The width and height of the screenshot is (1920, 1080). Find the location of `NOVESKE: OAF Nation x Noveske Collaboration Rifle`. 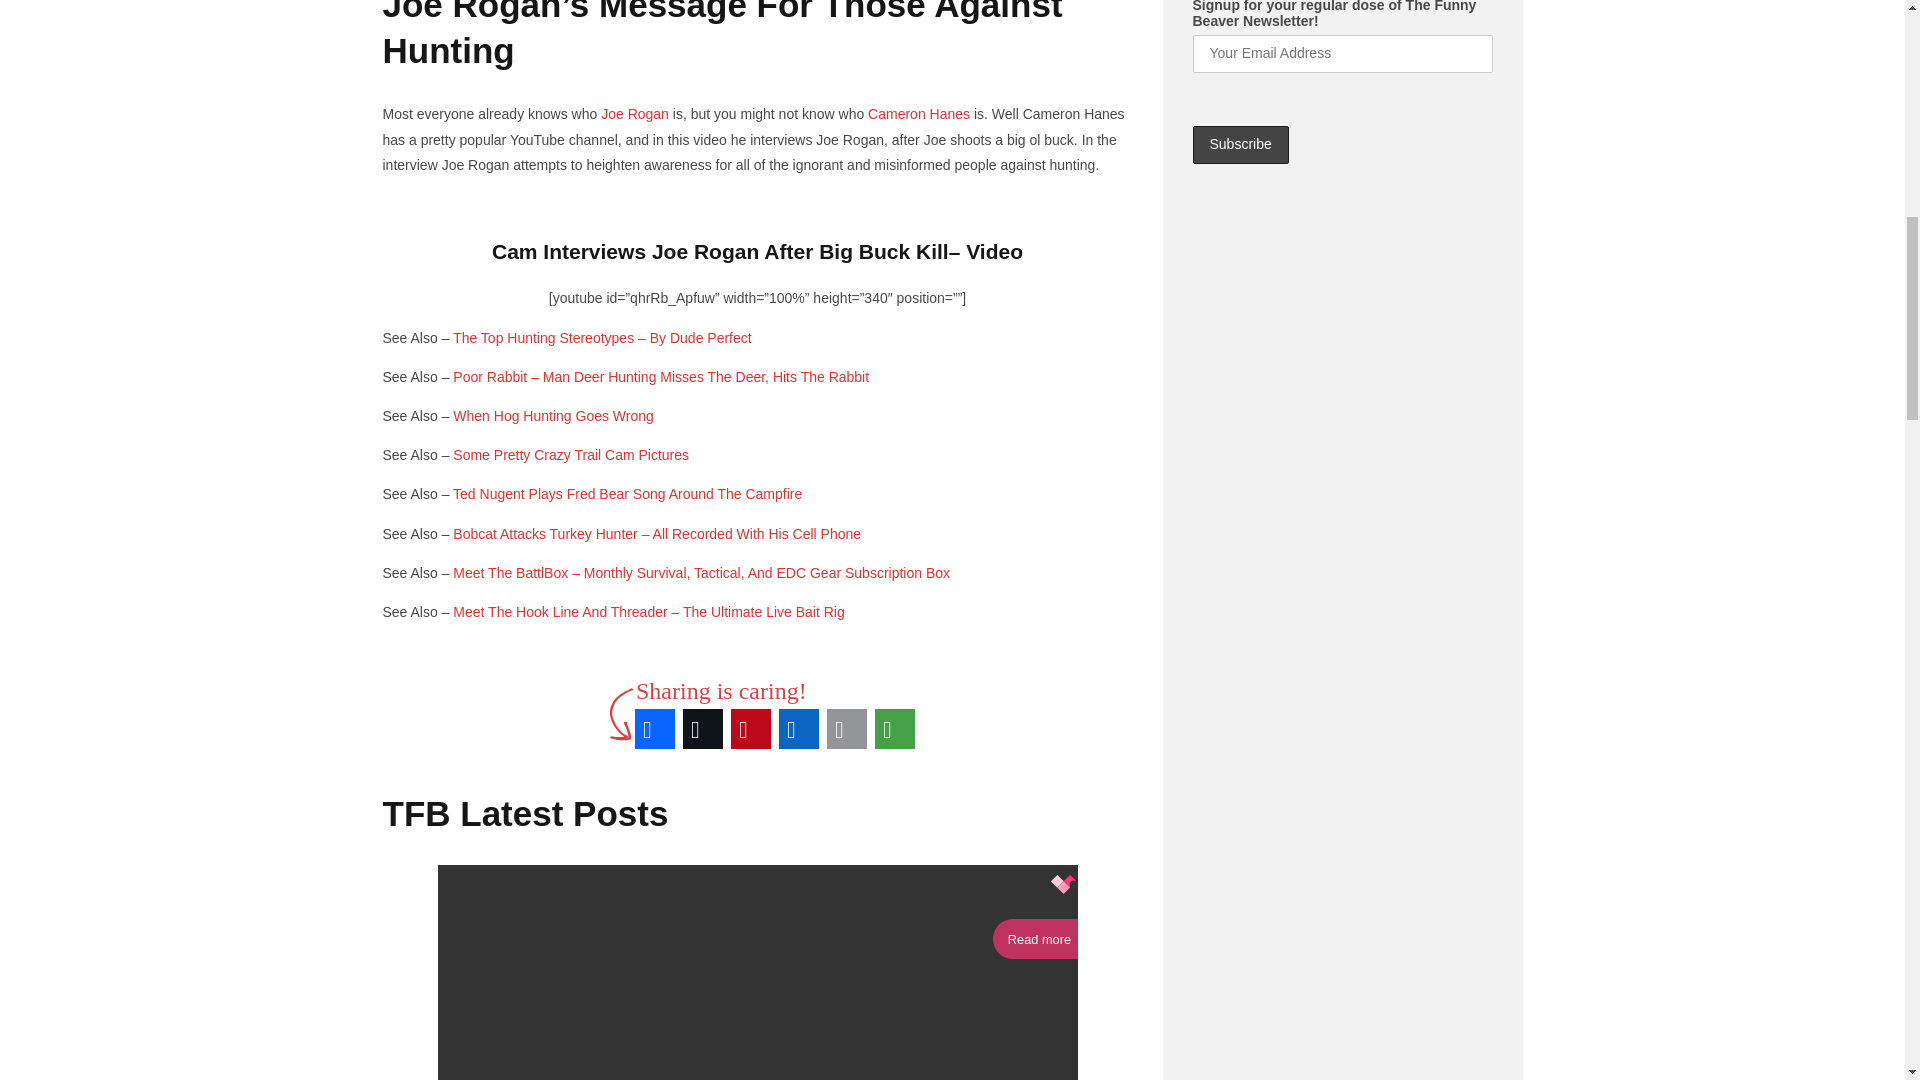

NOVESKE: OAF Nation x Noveske Collaboration Rifle is located at coordinates (962, 251).